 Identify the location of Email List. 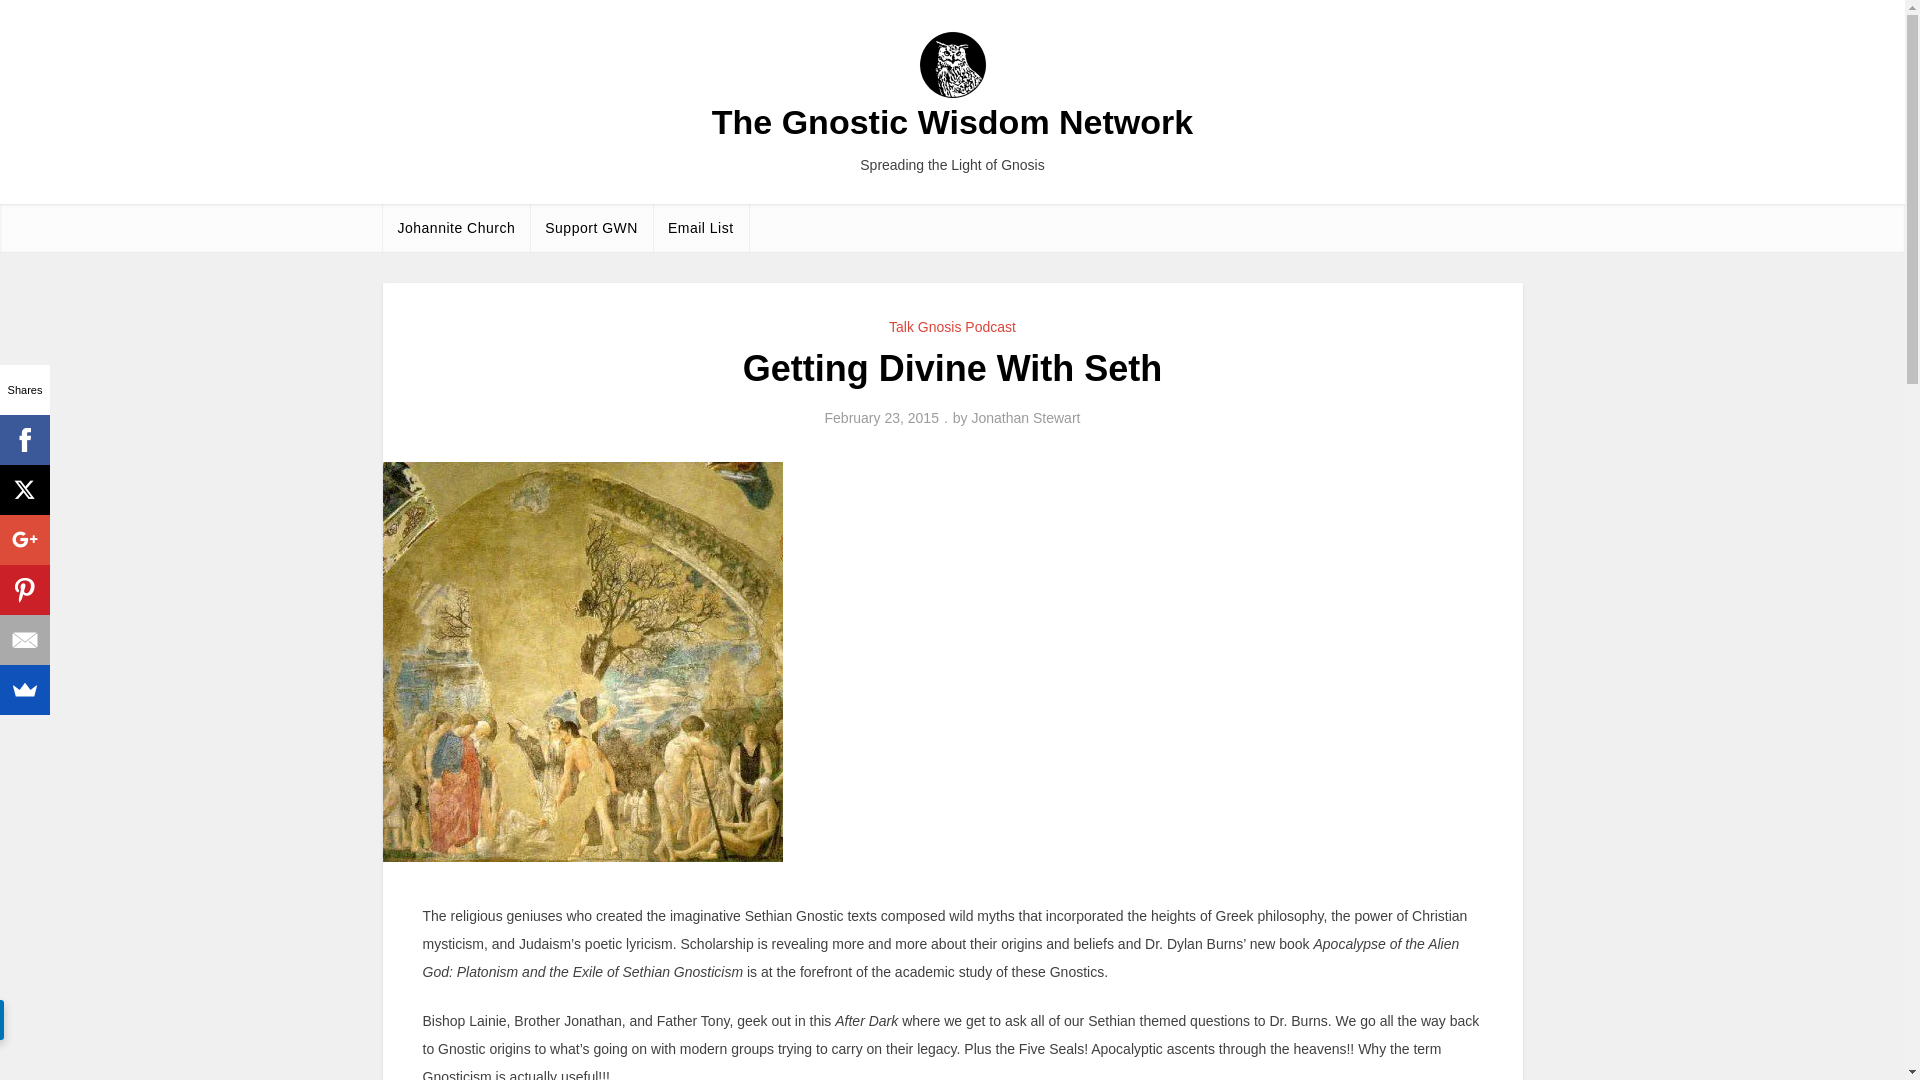
(700, 228).